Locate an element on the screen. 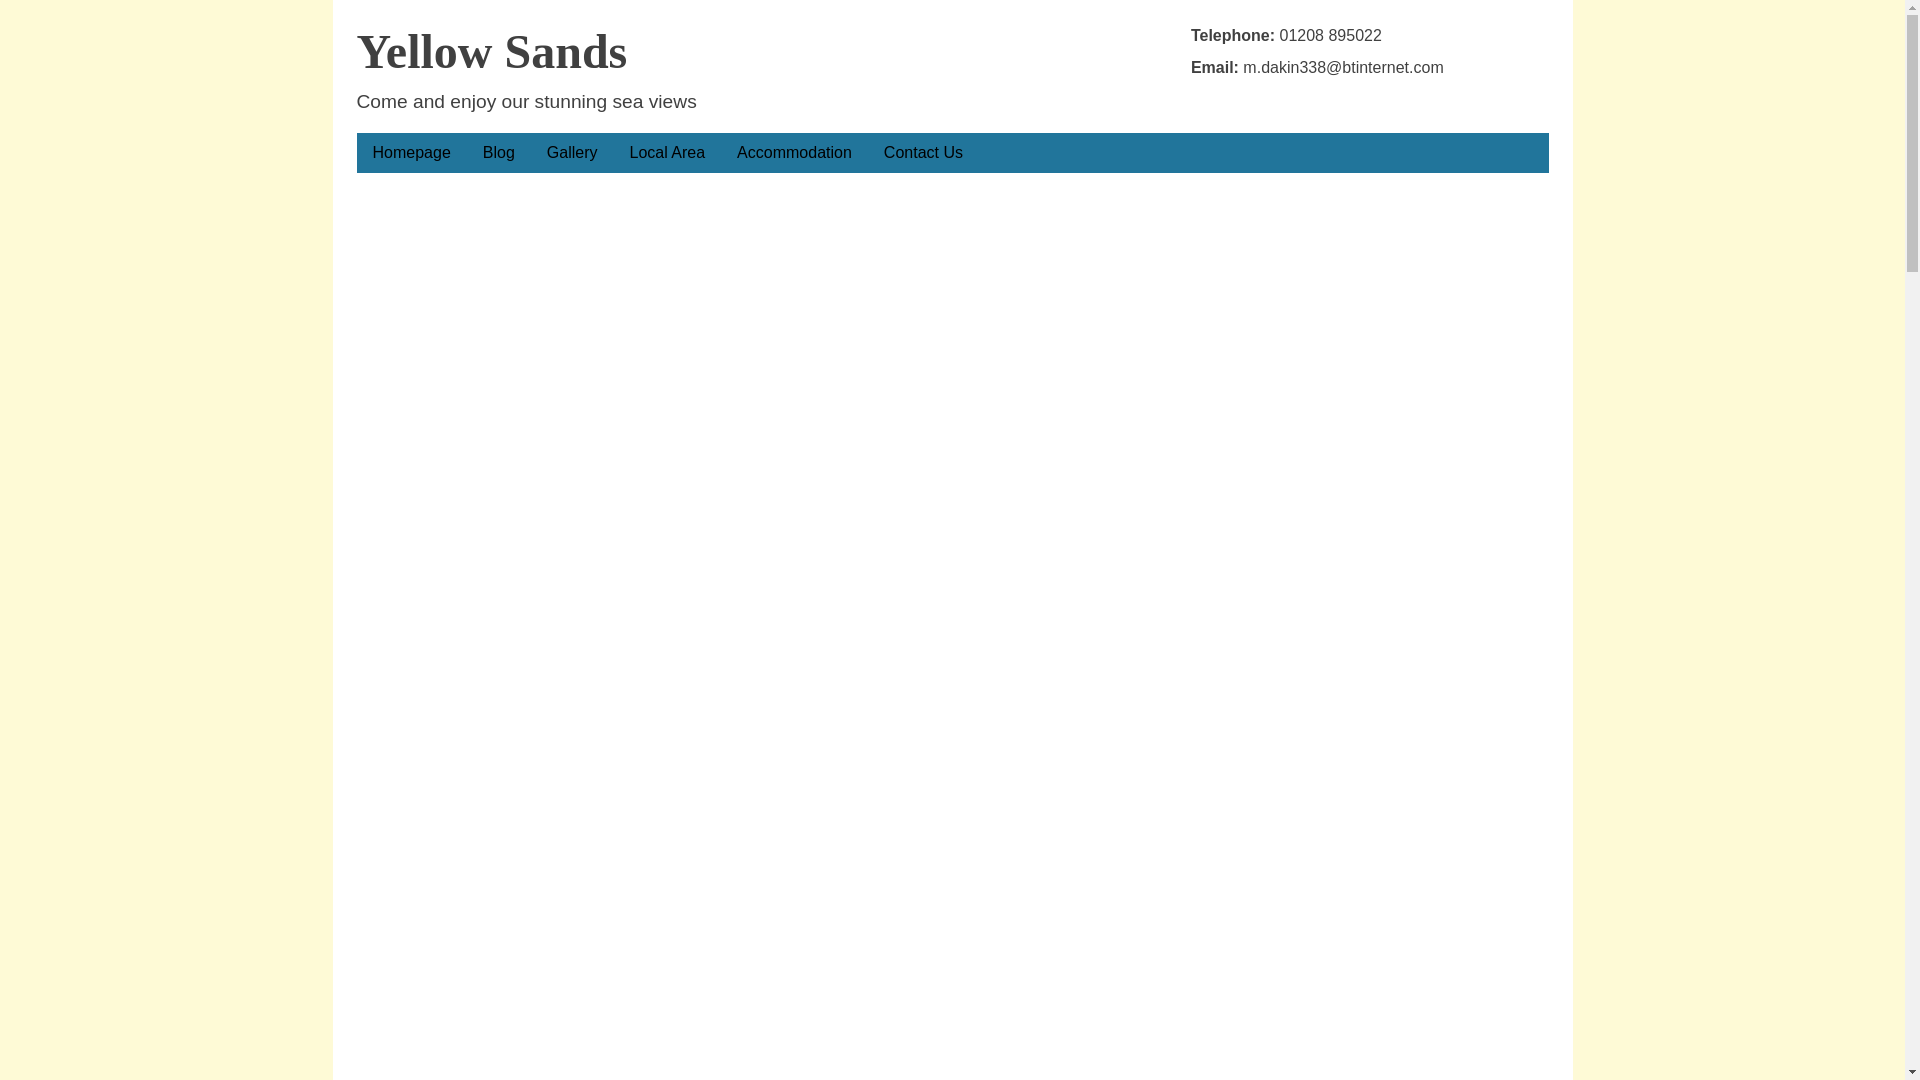 This screenshot has height=1080, width=1920. 01208 895022 is located at coordinates (1331, 36).